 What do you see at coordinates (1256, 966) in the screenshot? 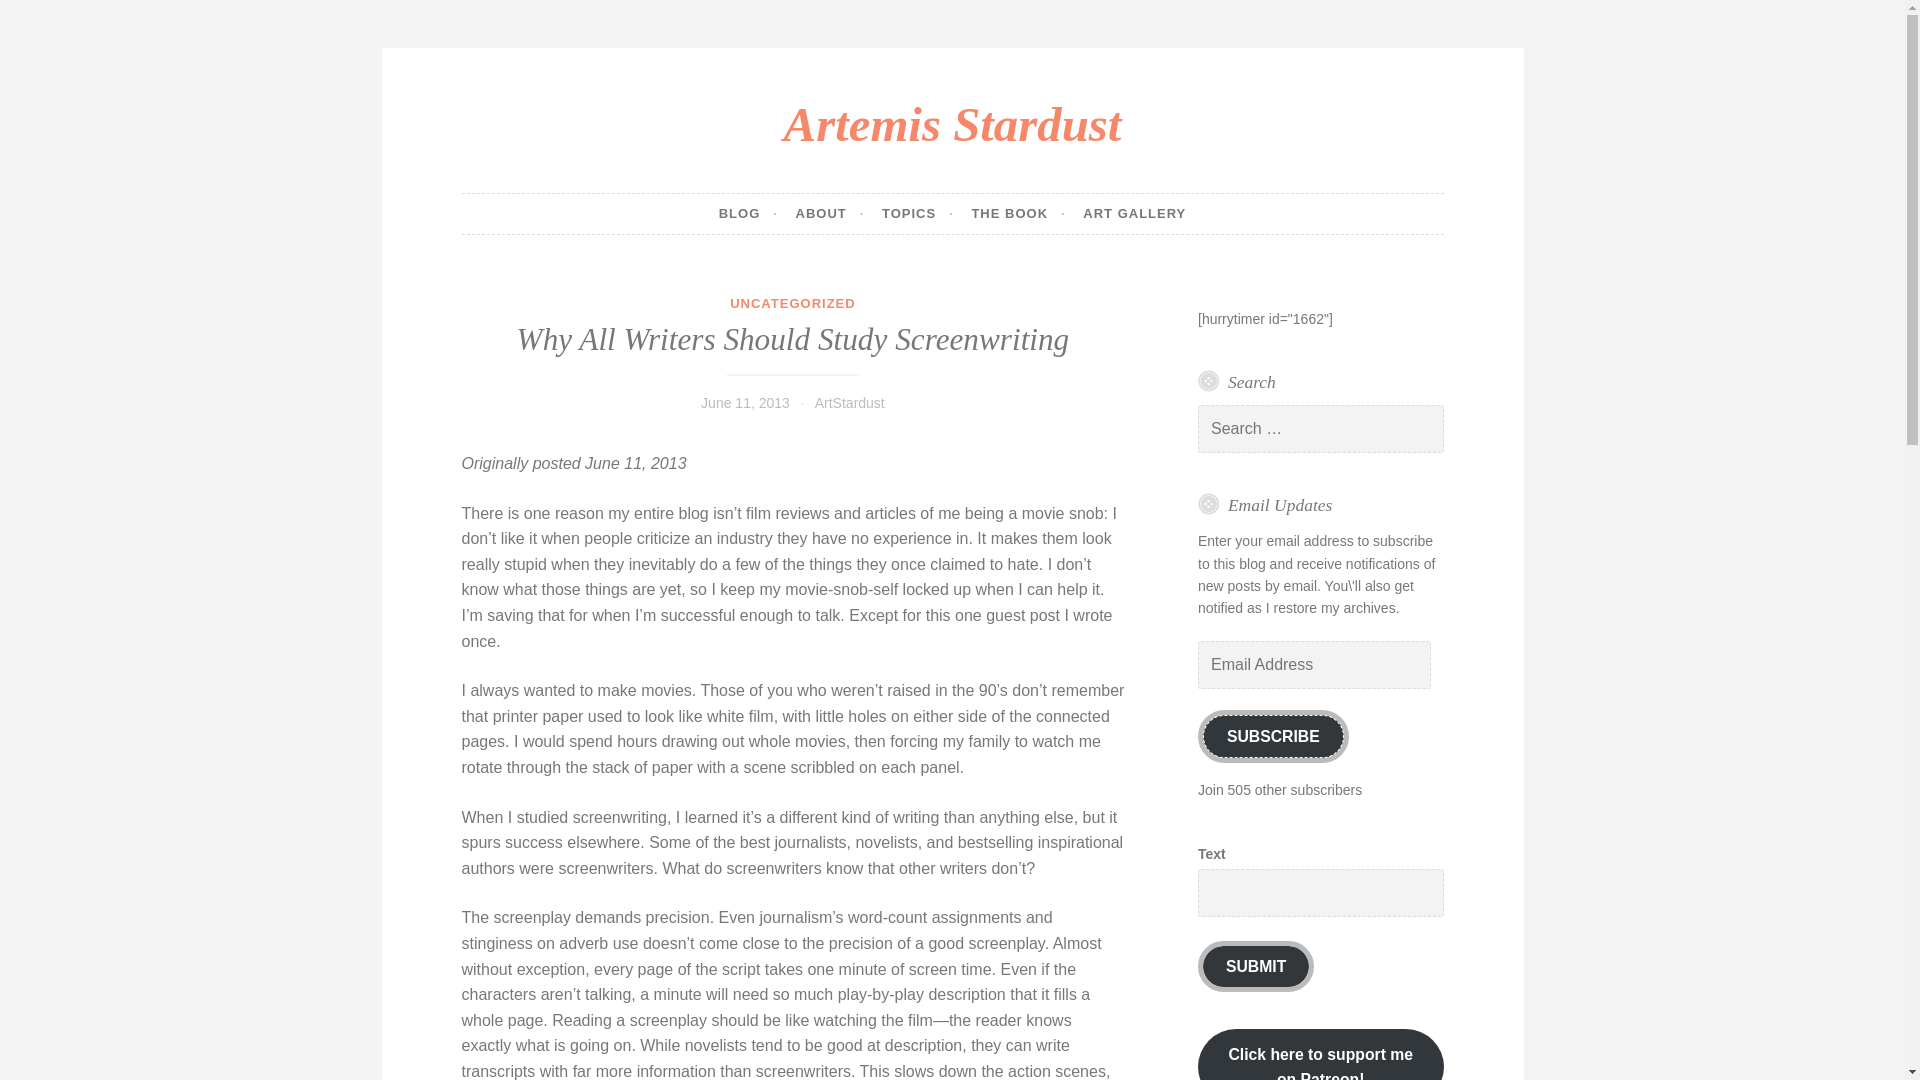
I see `SUBMIT` at bounding box center [1256, 966].